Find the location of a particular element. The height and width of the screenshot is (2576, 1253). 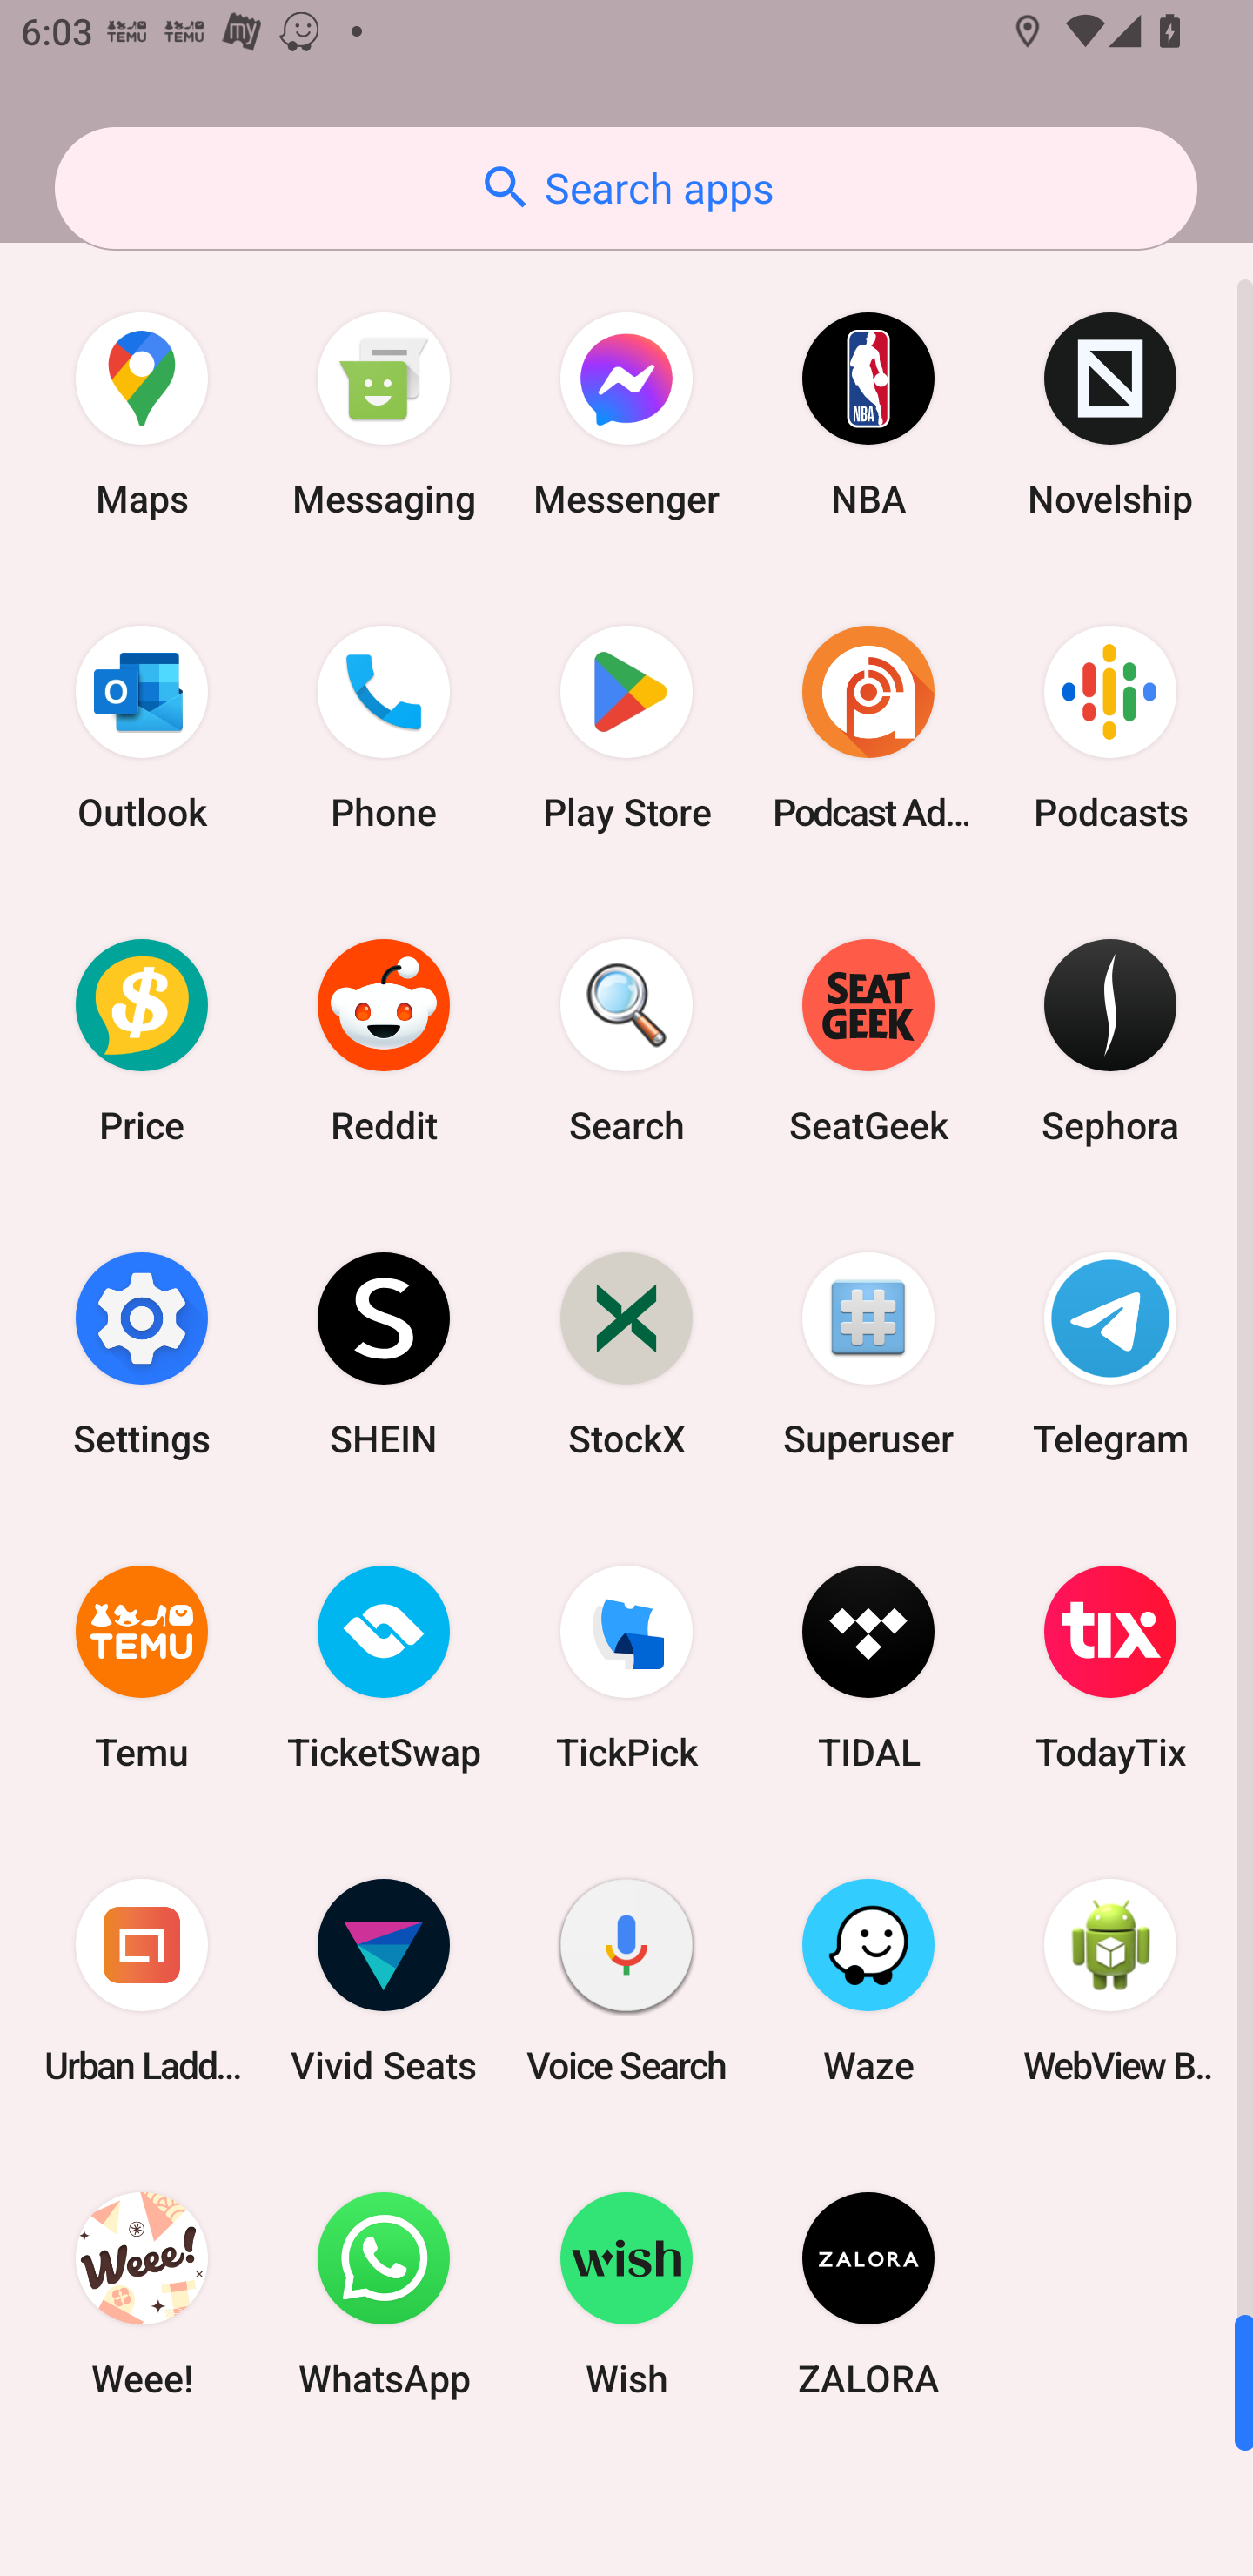

Temu is located at coordinates (142, 1666).